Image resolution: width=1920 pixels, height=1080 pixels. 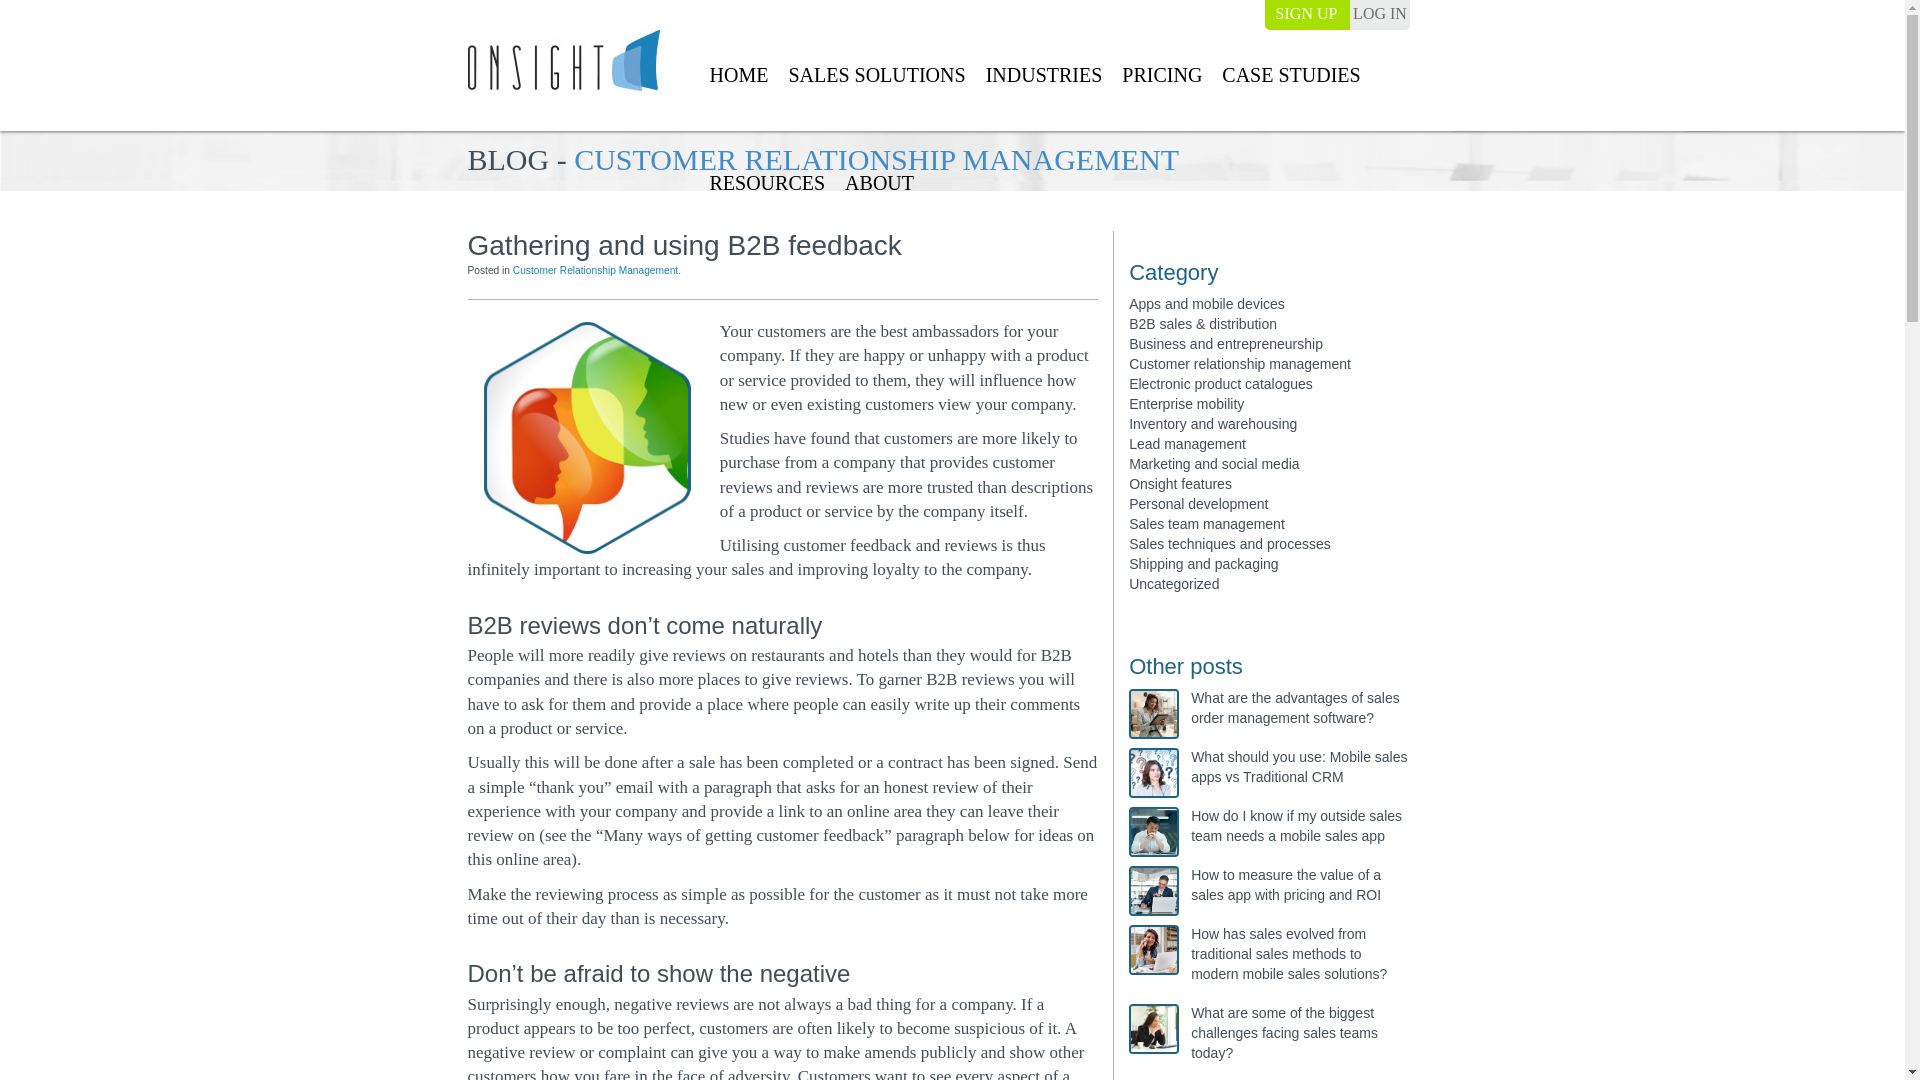 I want to click on ABOUT, so click(x=880, y=184).